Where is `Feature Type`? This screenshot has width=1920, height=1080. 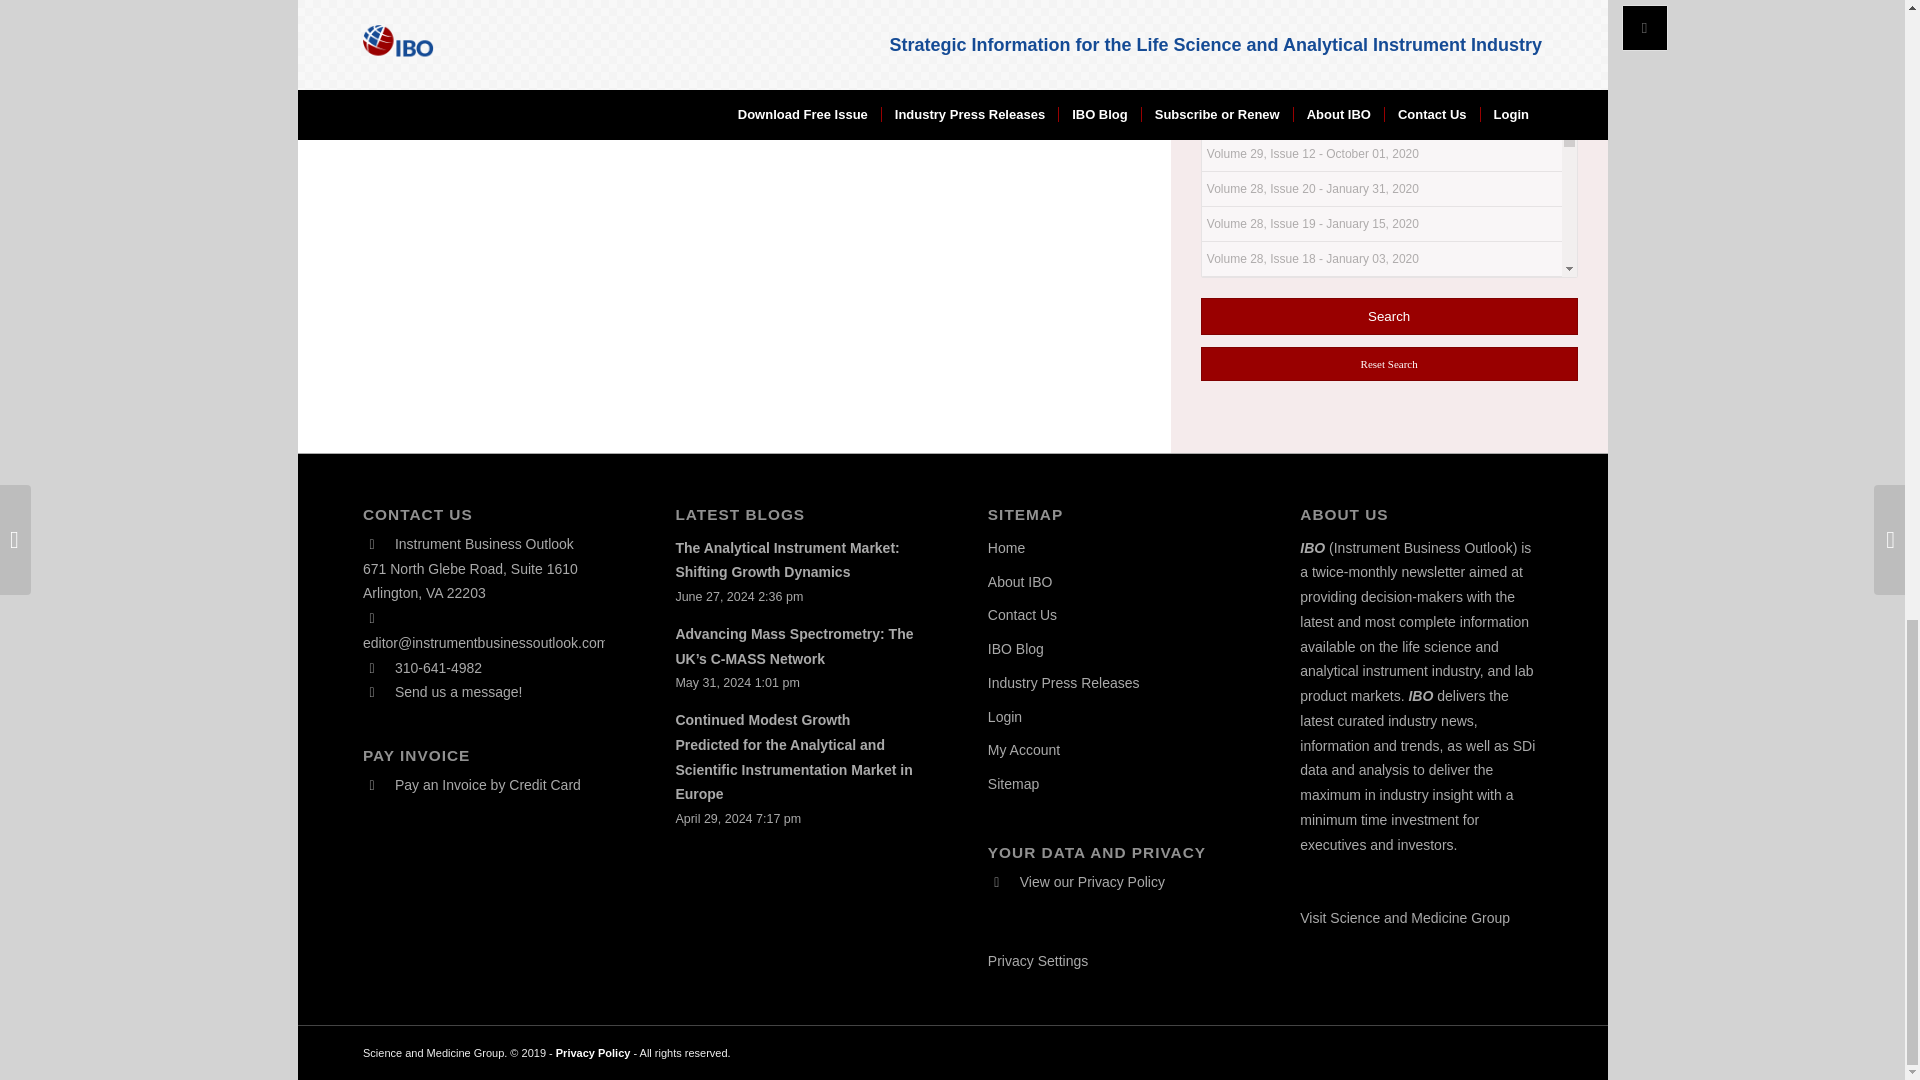
Feature Type is located at coordinates (1252, 28).